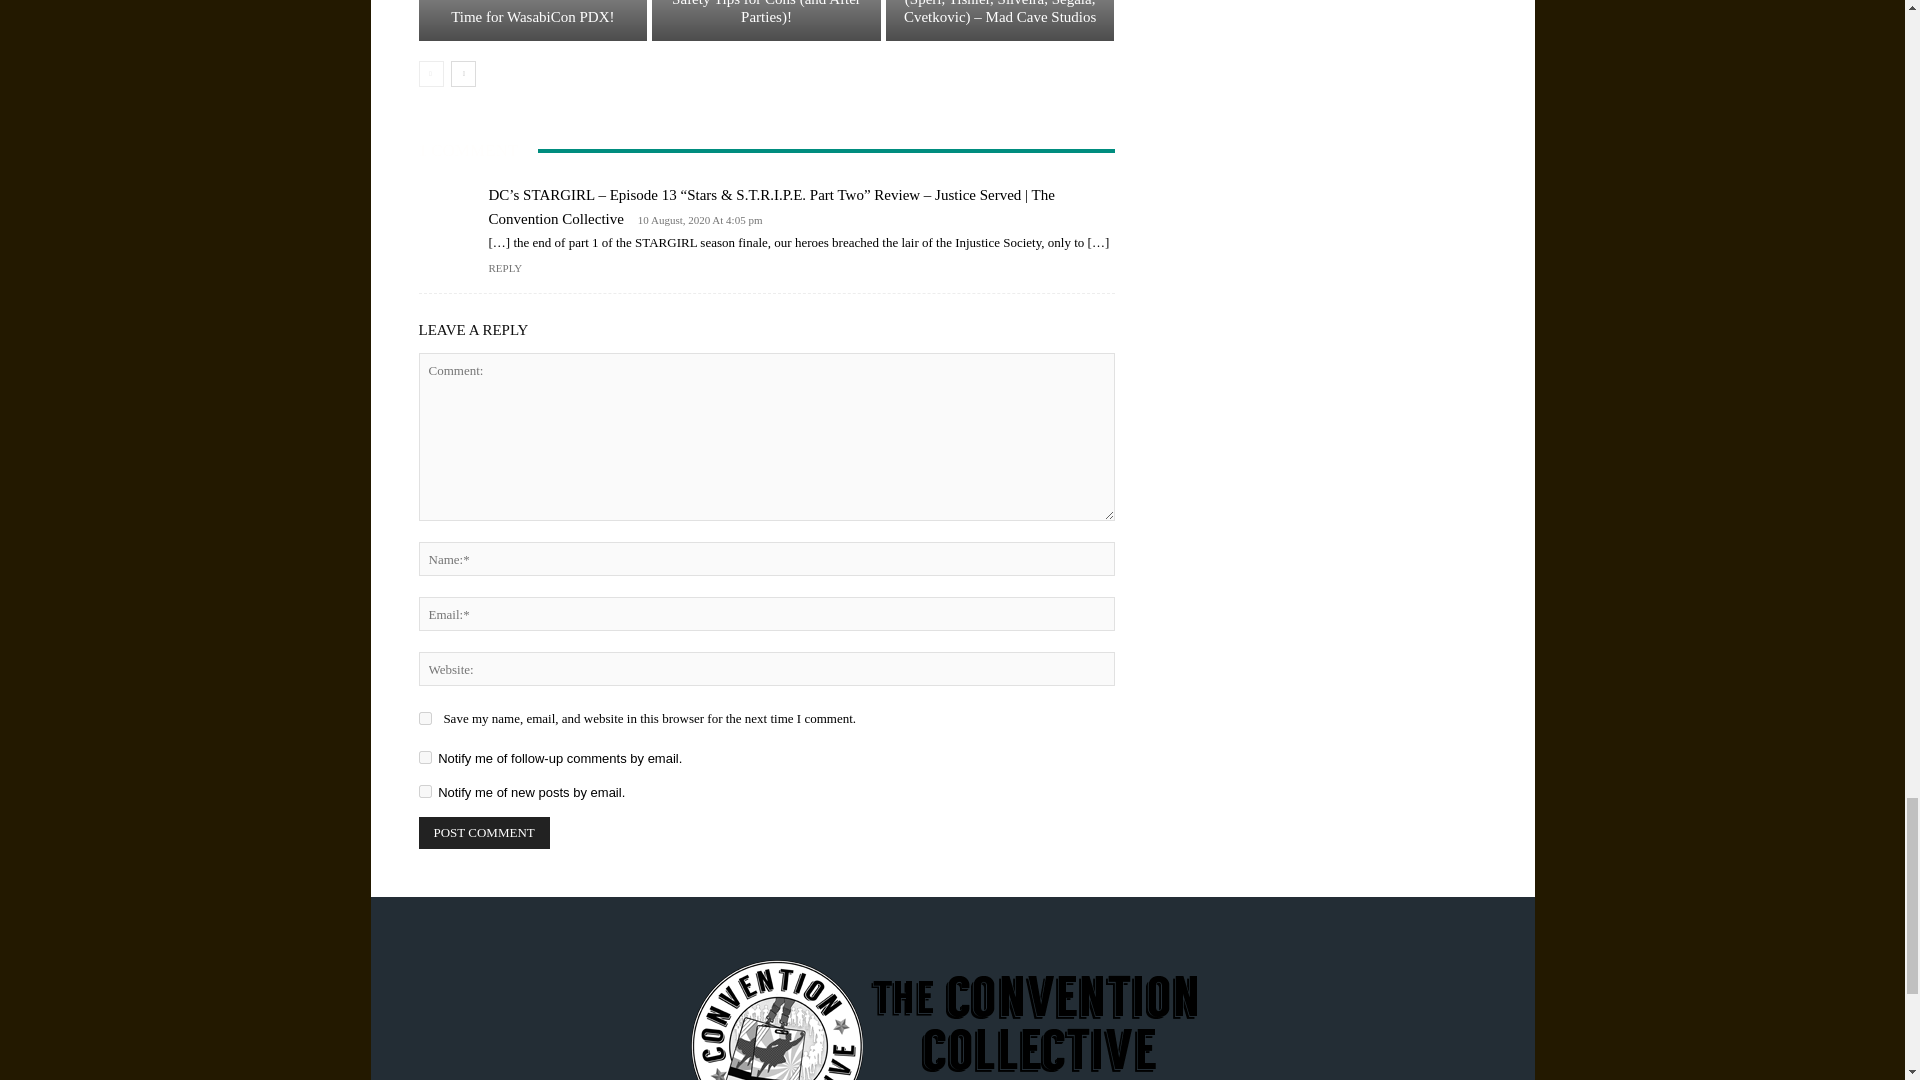  Describe the element at coordinates (424, 756) in the screenshot. I see `subscribe` at that location.